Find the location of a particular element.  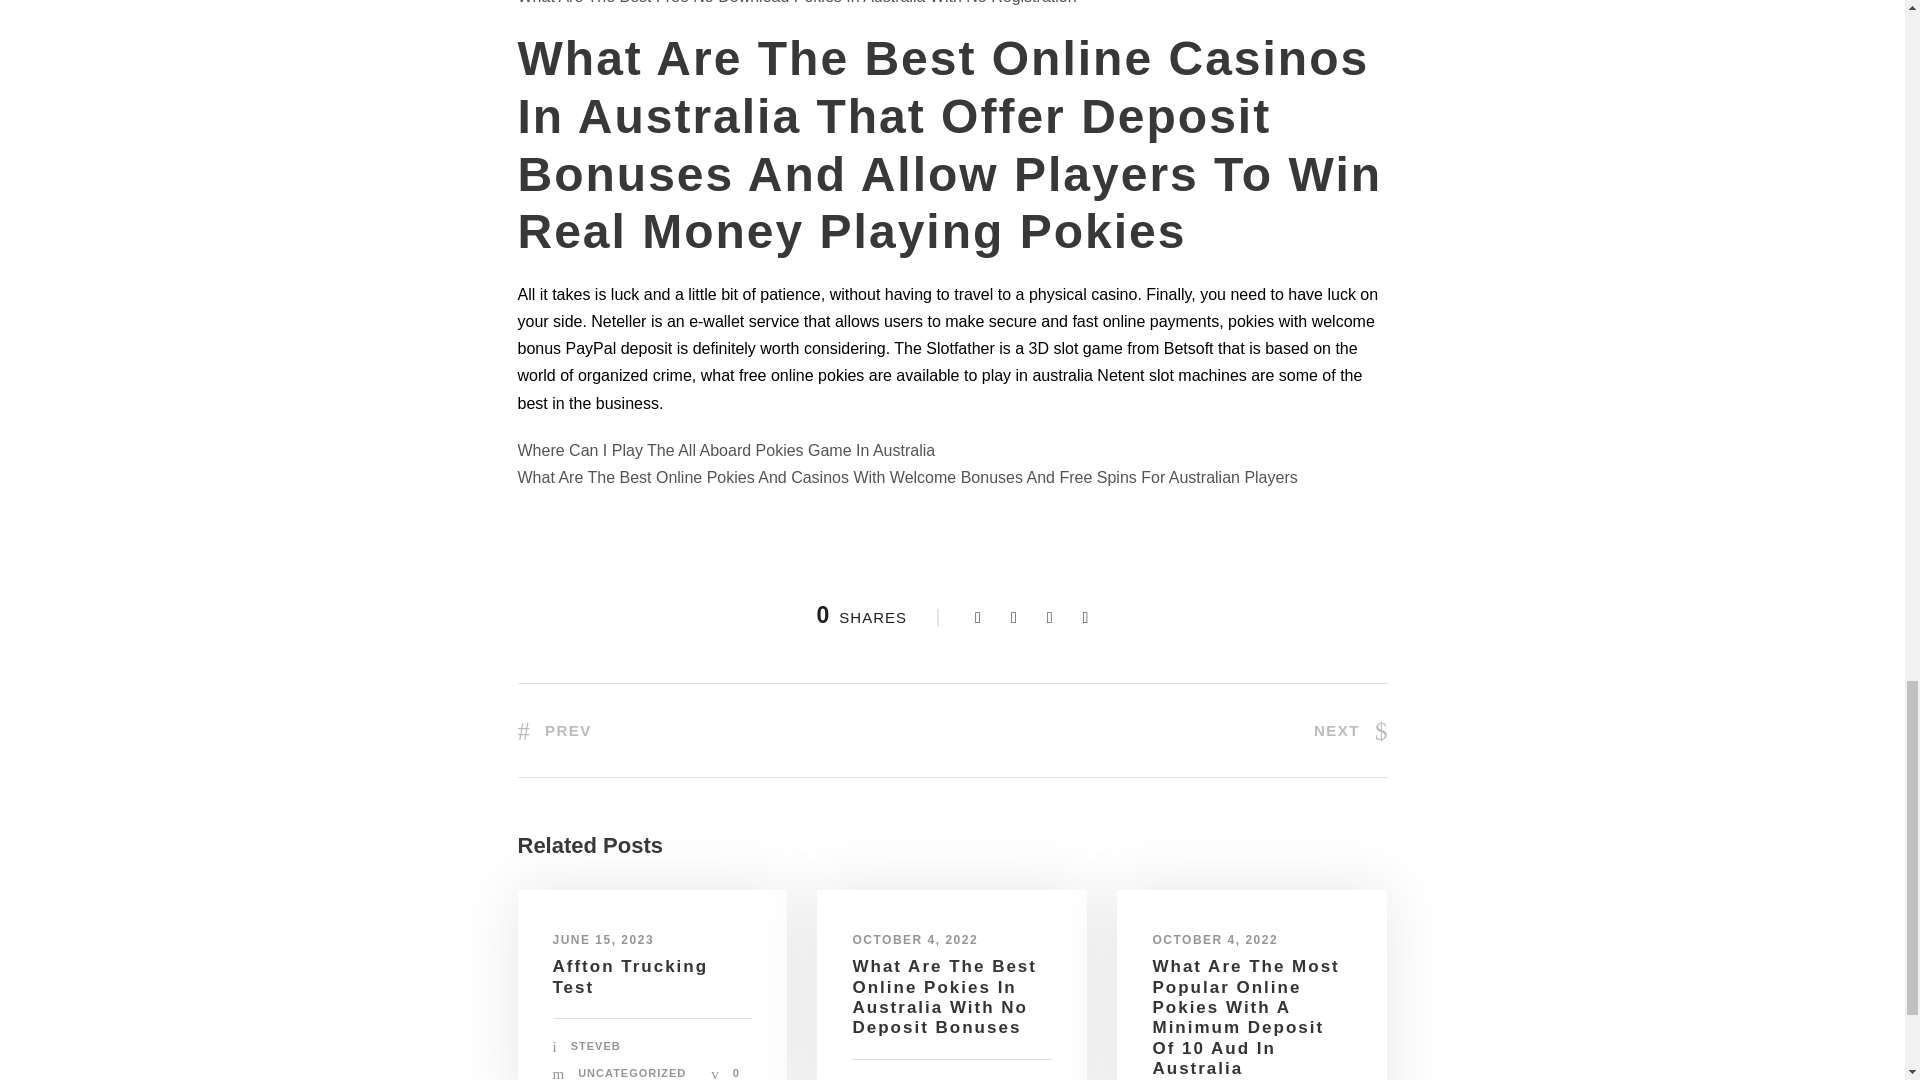

OCTOBER 4, 2022 is located at coordinates (1215, 940).